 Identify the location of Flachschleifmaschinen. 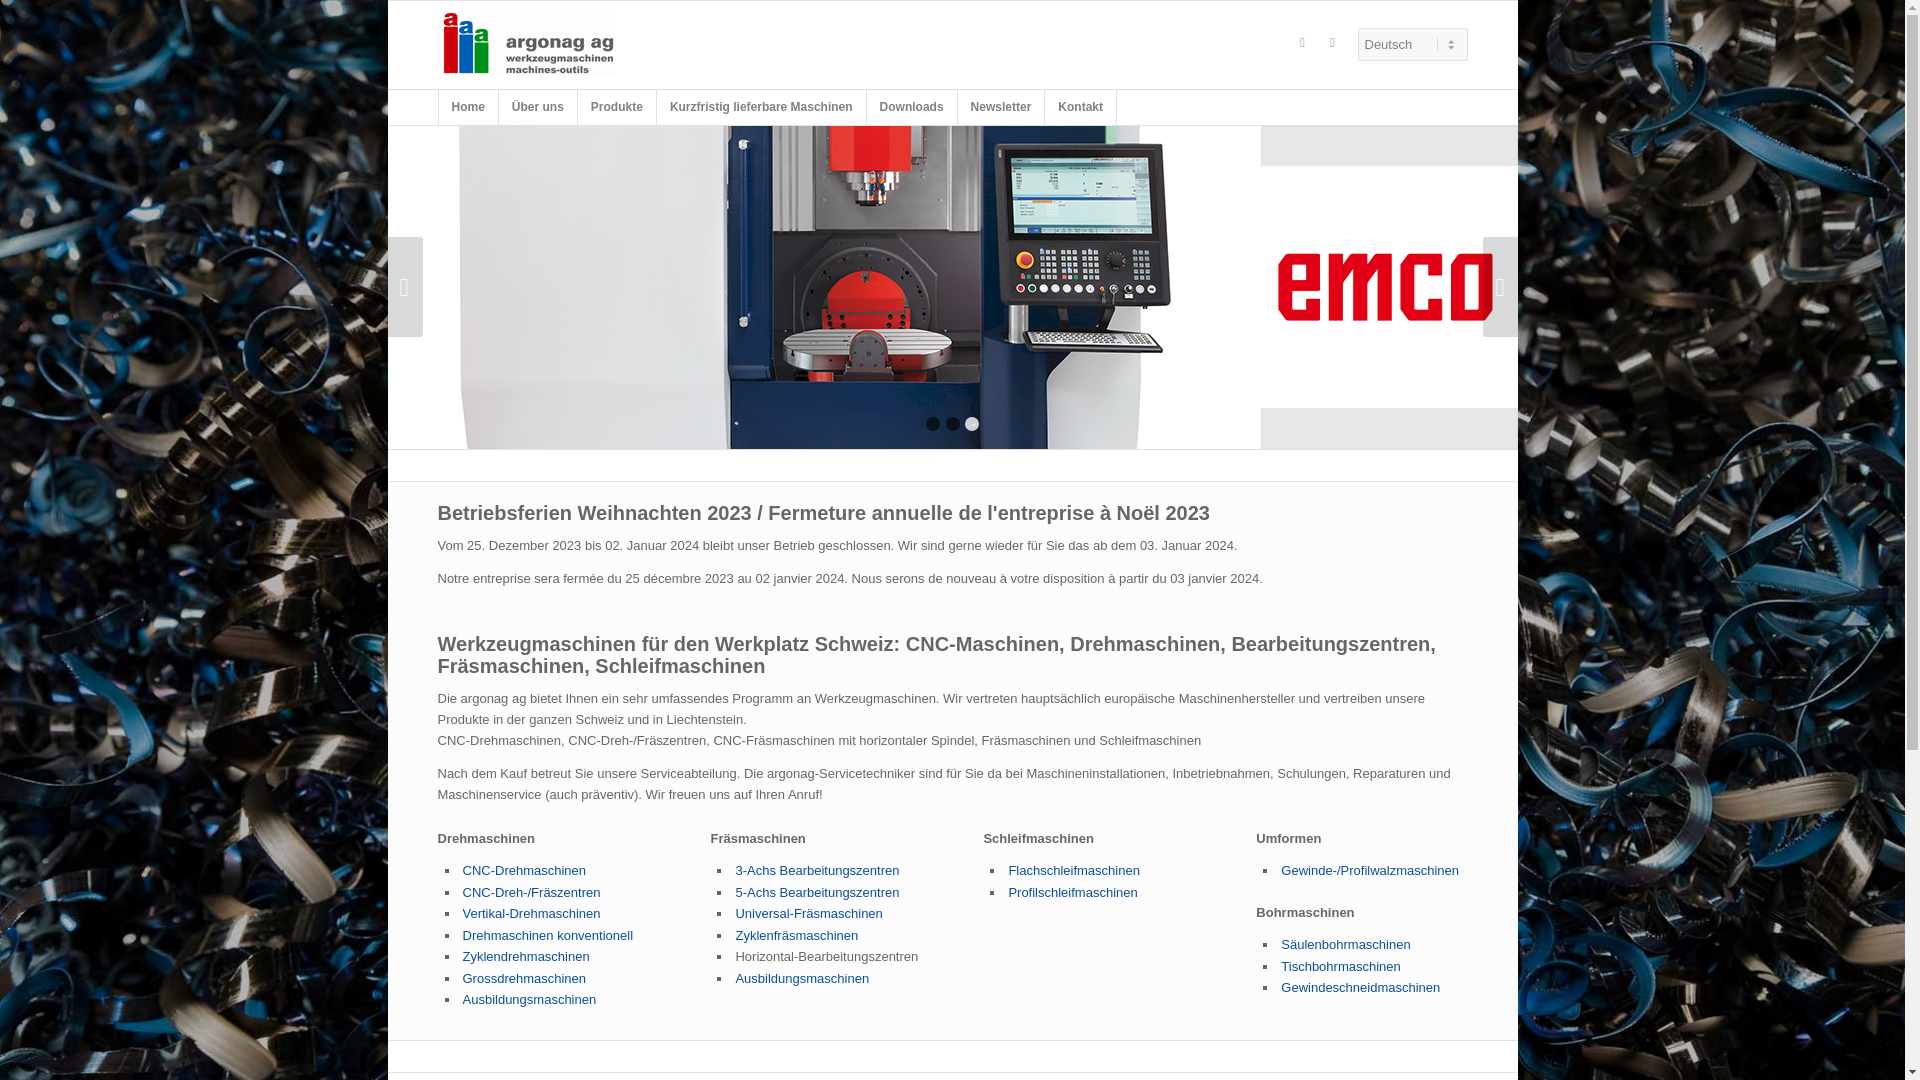
(1074, 870).